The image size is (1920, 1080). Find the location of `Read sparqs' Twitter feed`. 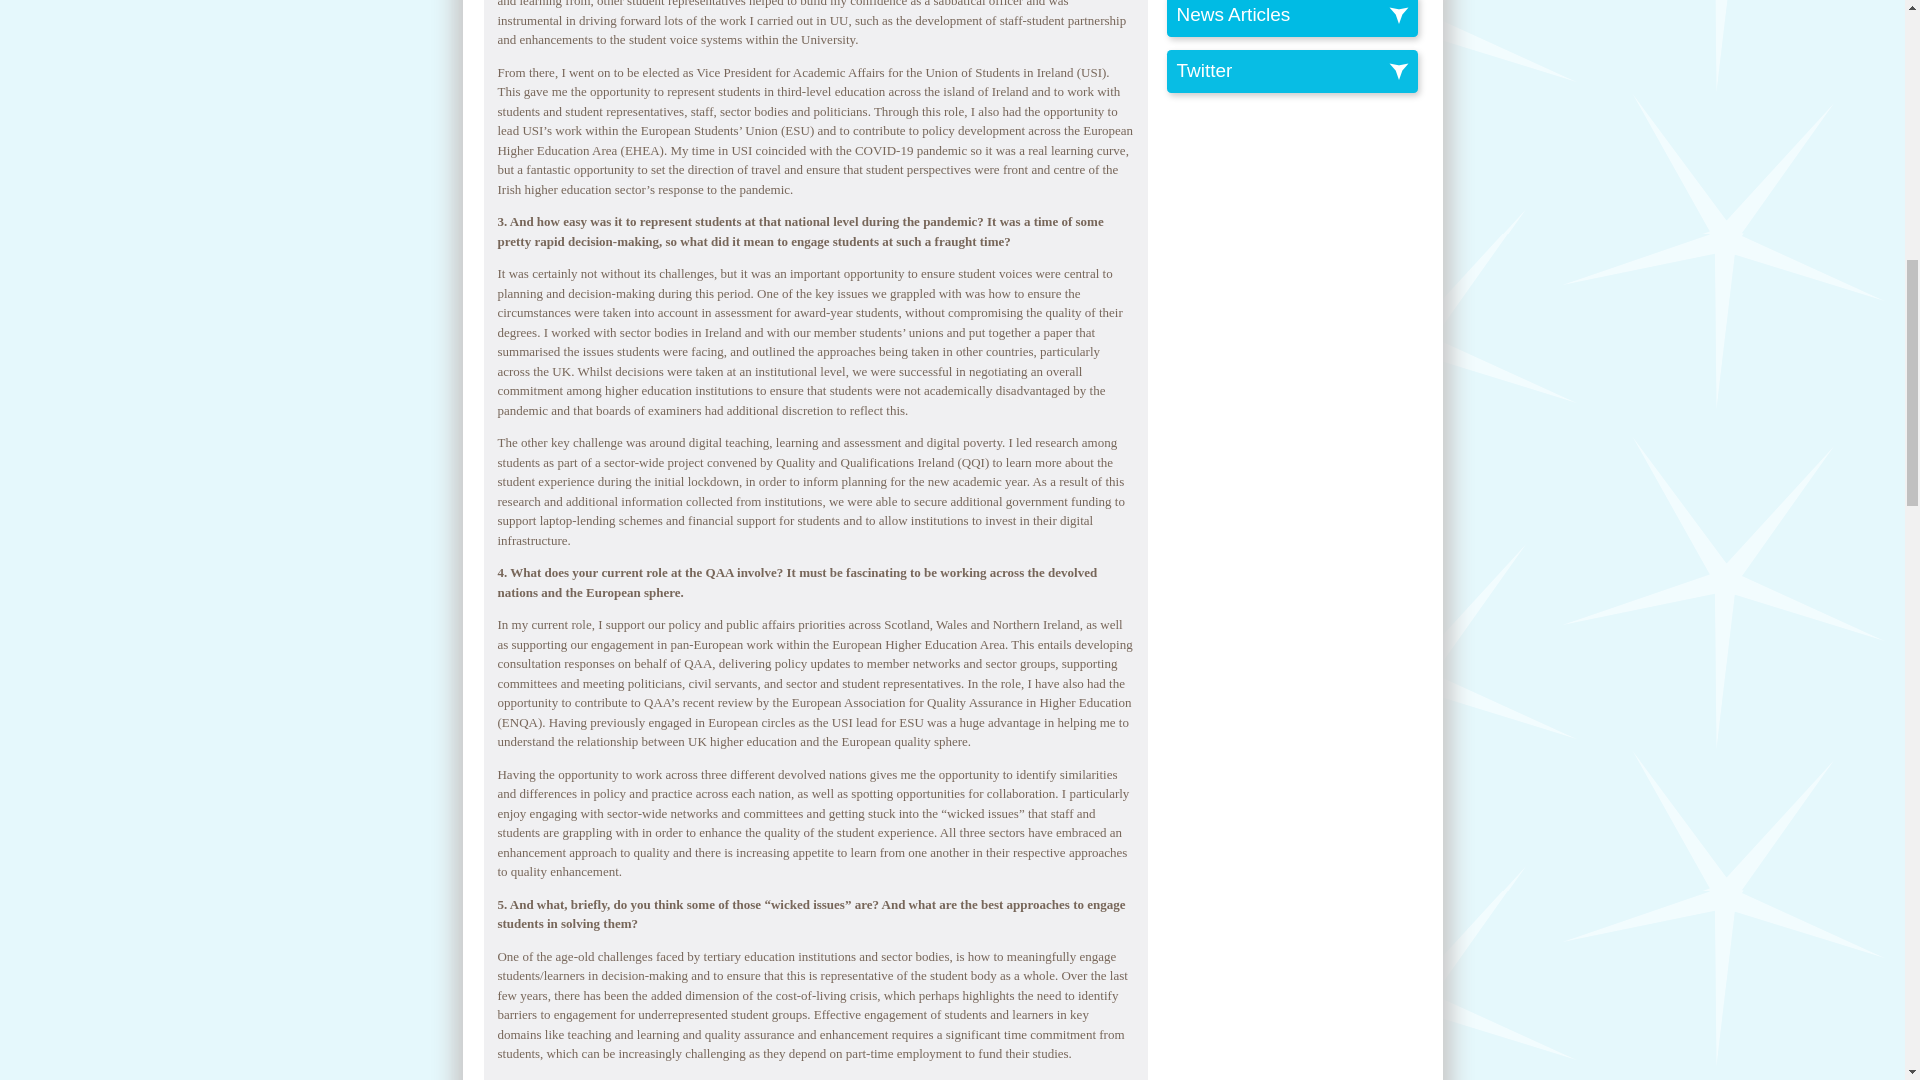

Read sparqs' Twitter feed is located at coordinates (1296, 72).